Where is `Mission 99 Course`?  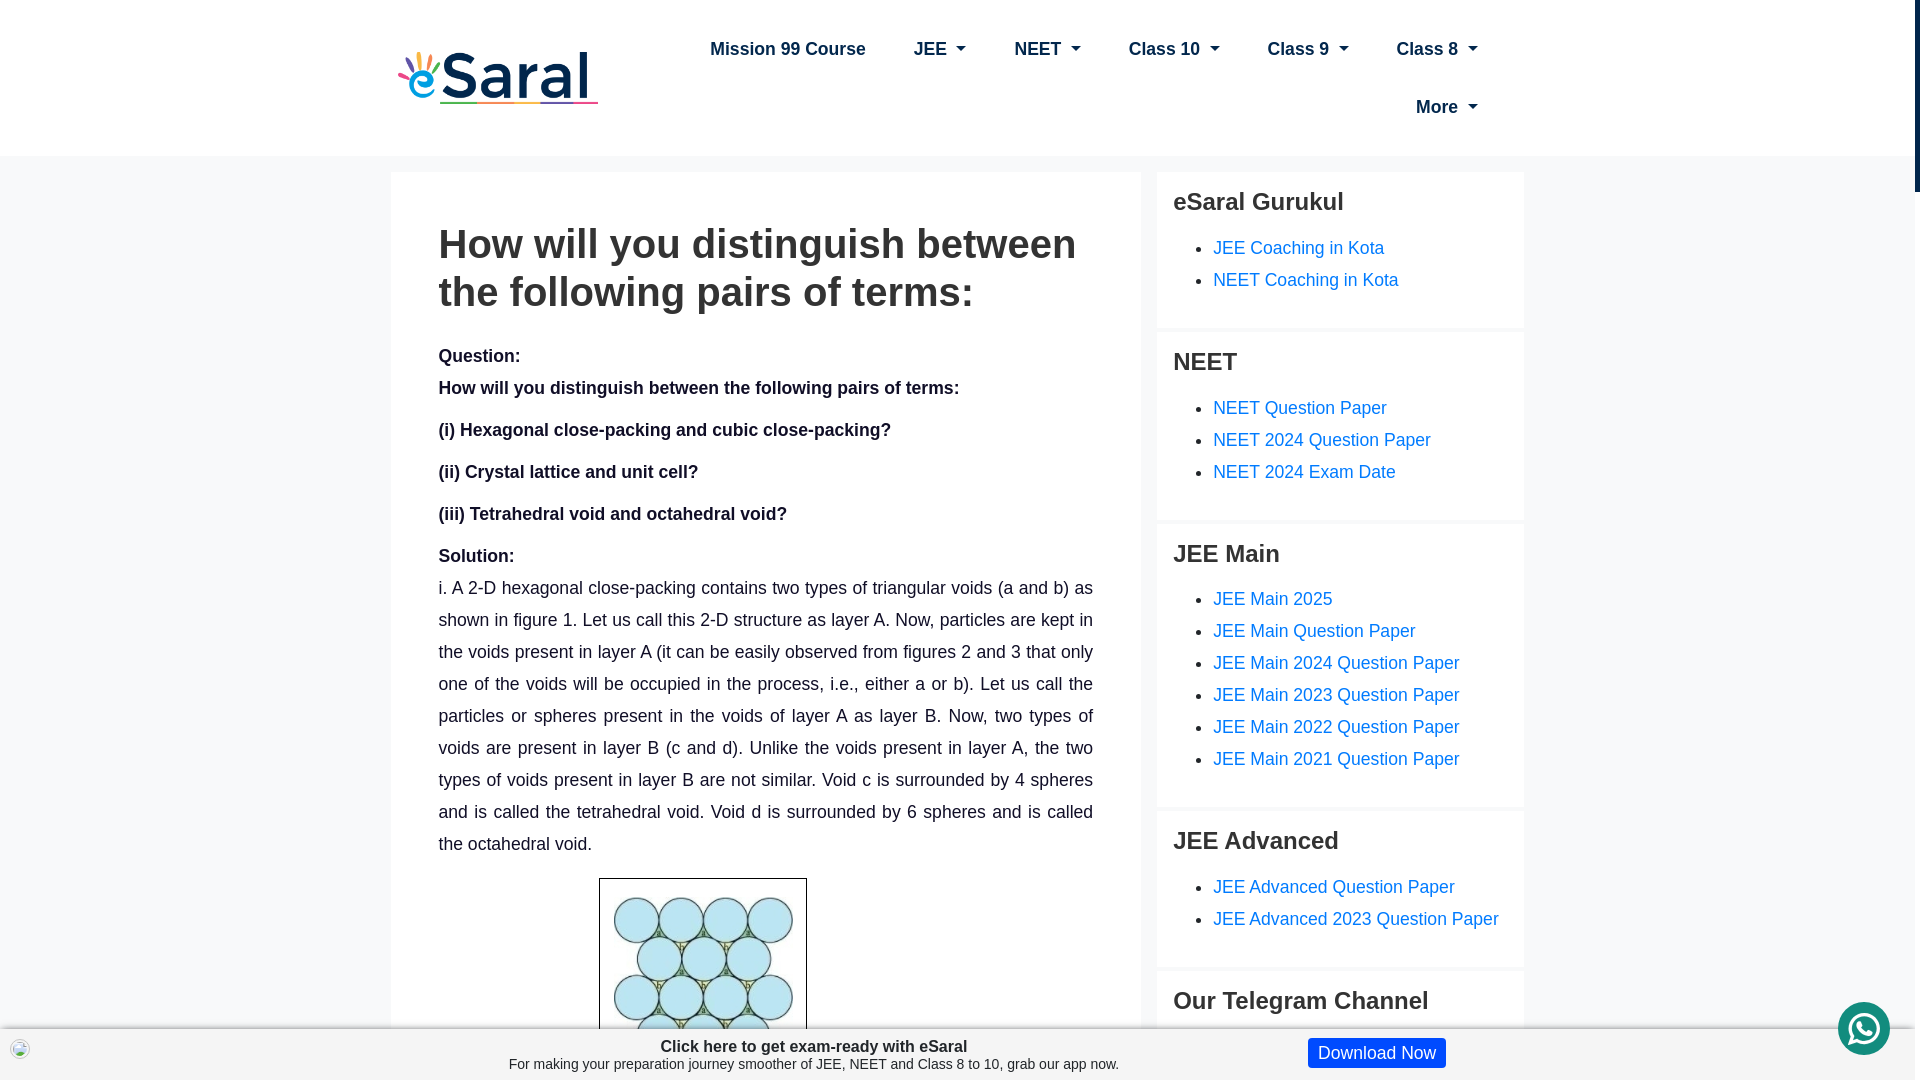
Mission 99 Course is located at coordinates (788, 48).